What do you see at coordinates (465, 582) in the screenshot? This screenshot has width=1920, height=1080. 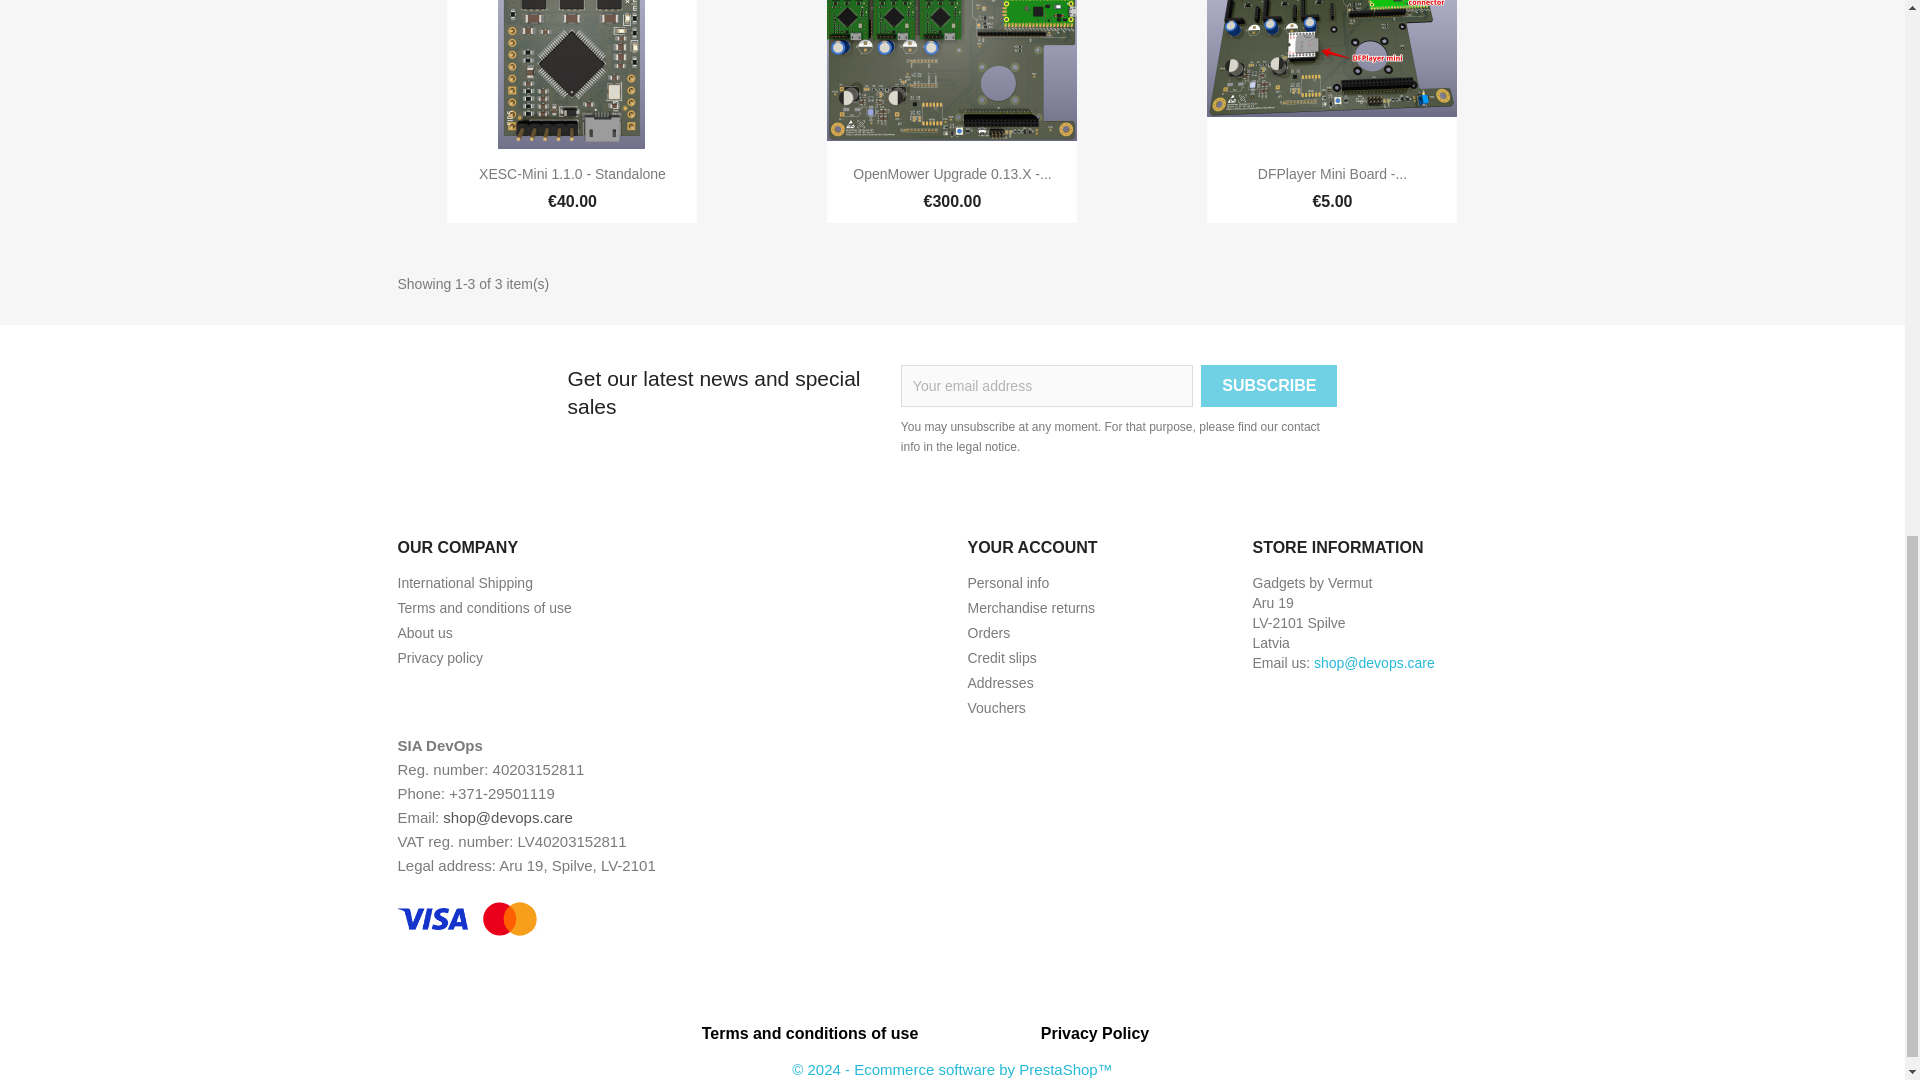 I see `Our terms and conditions of delivery` at bounding box center [465, 582].